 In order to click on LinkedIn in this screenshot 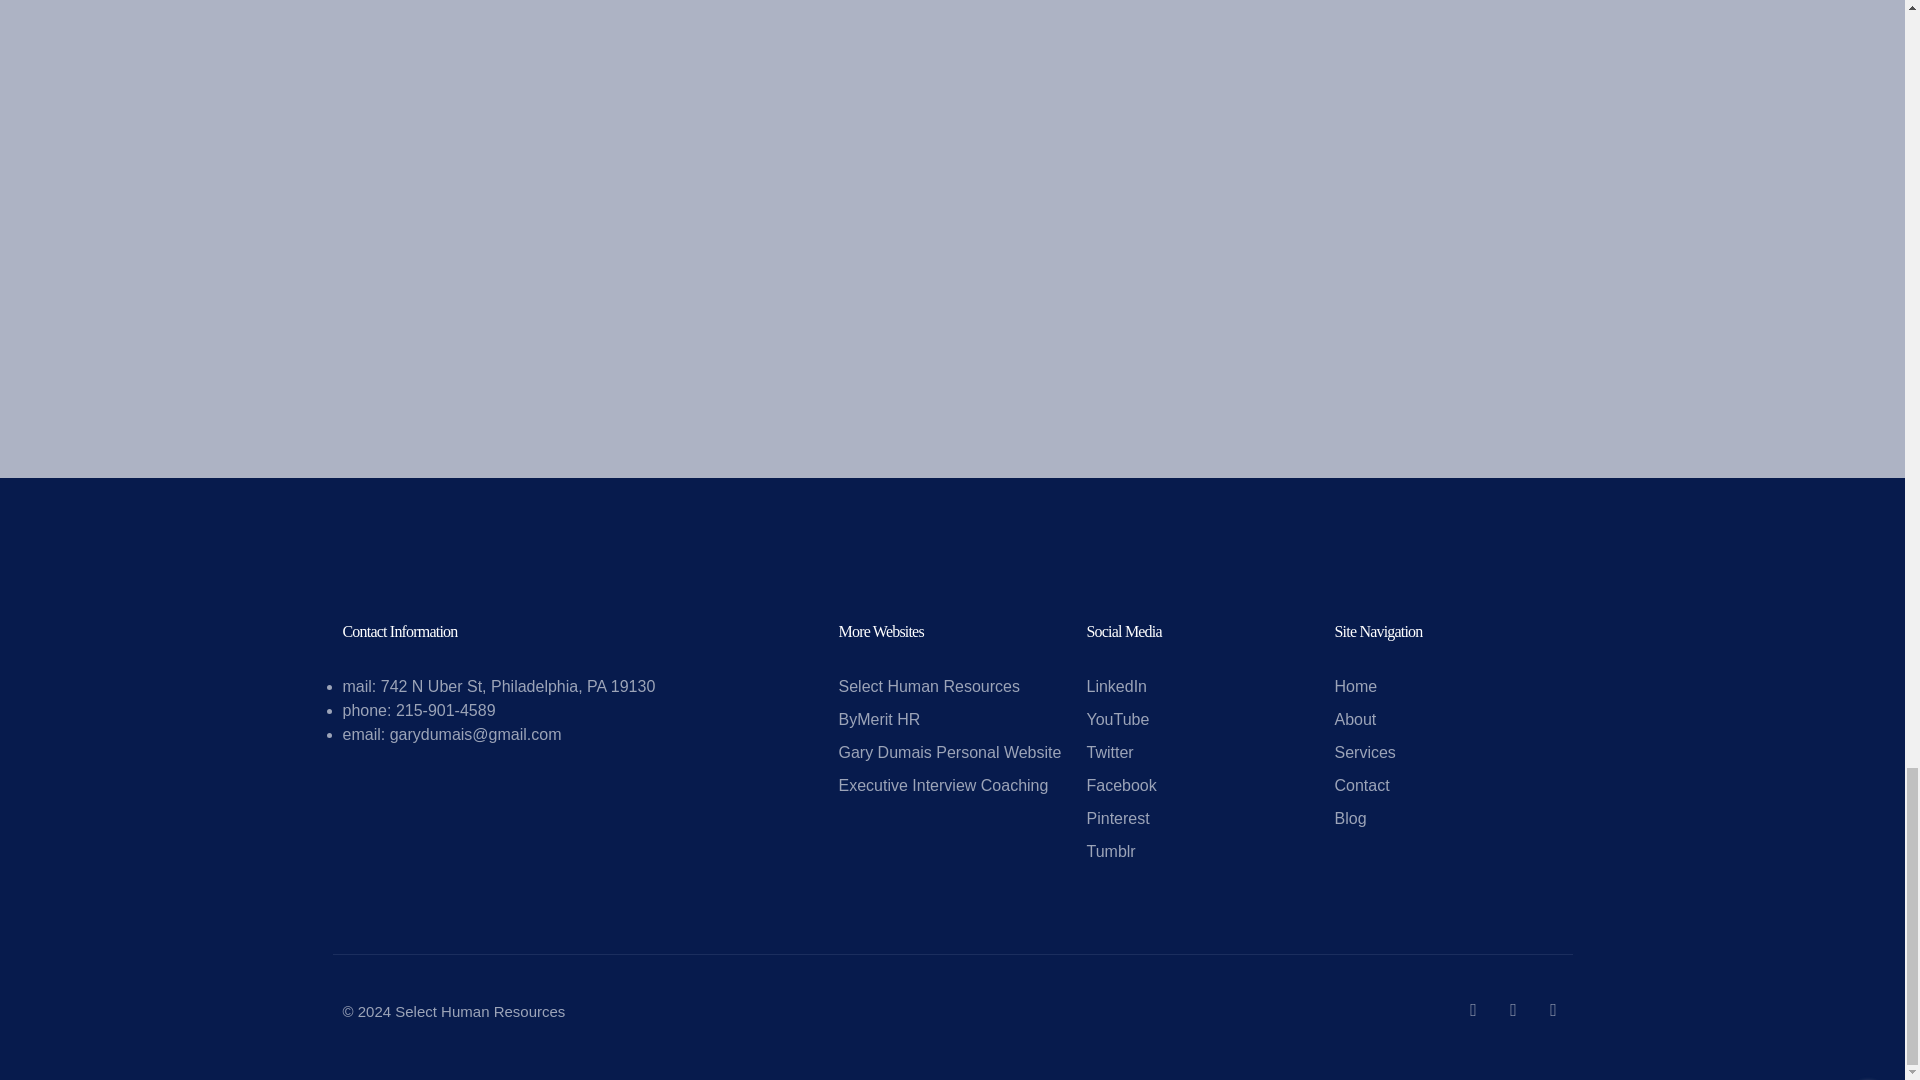, I will do `click(1116, 686)`.